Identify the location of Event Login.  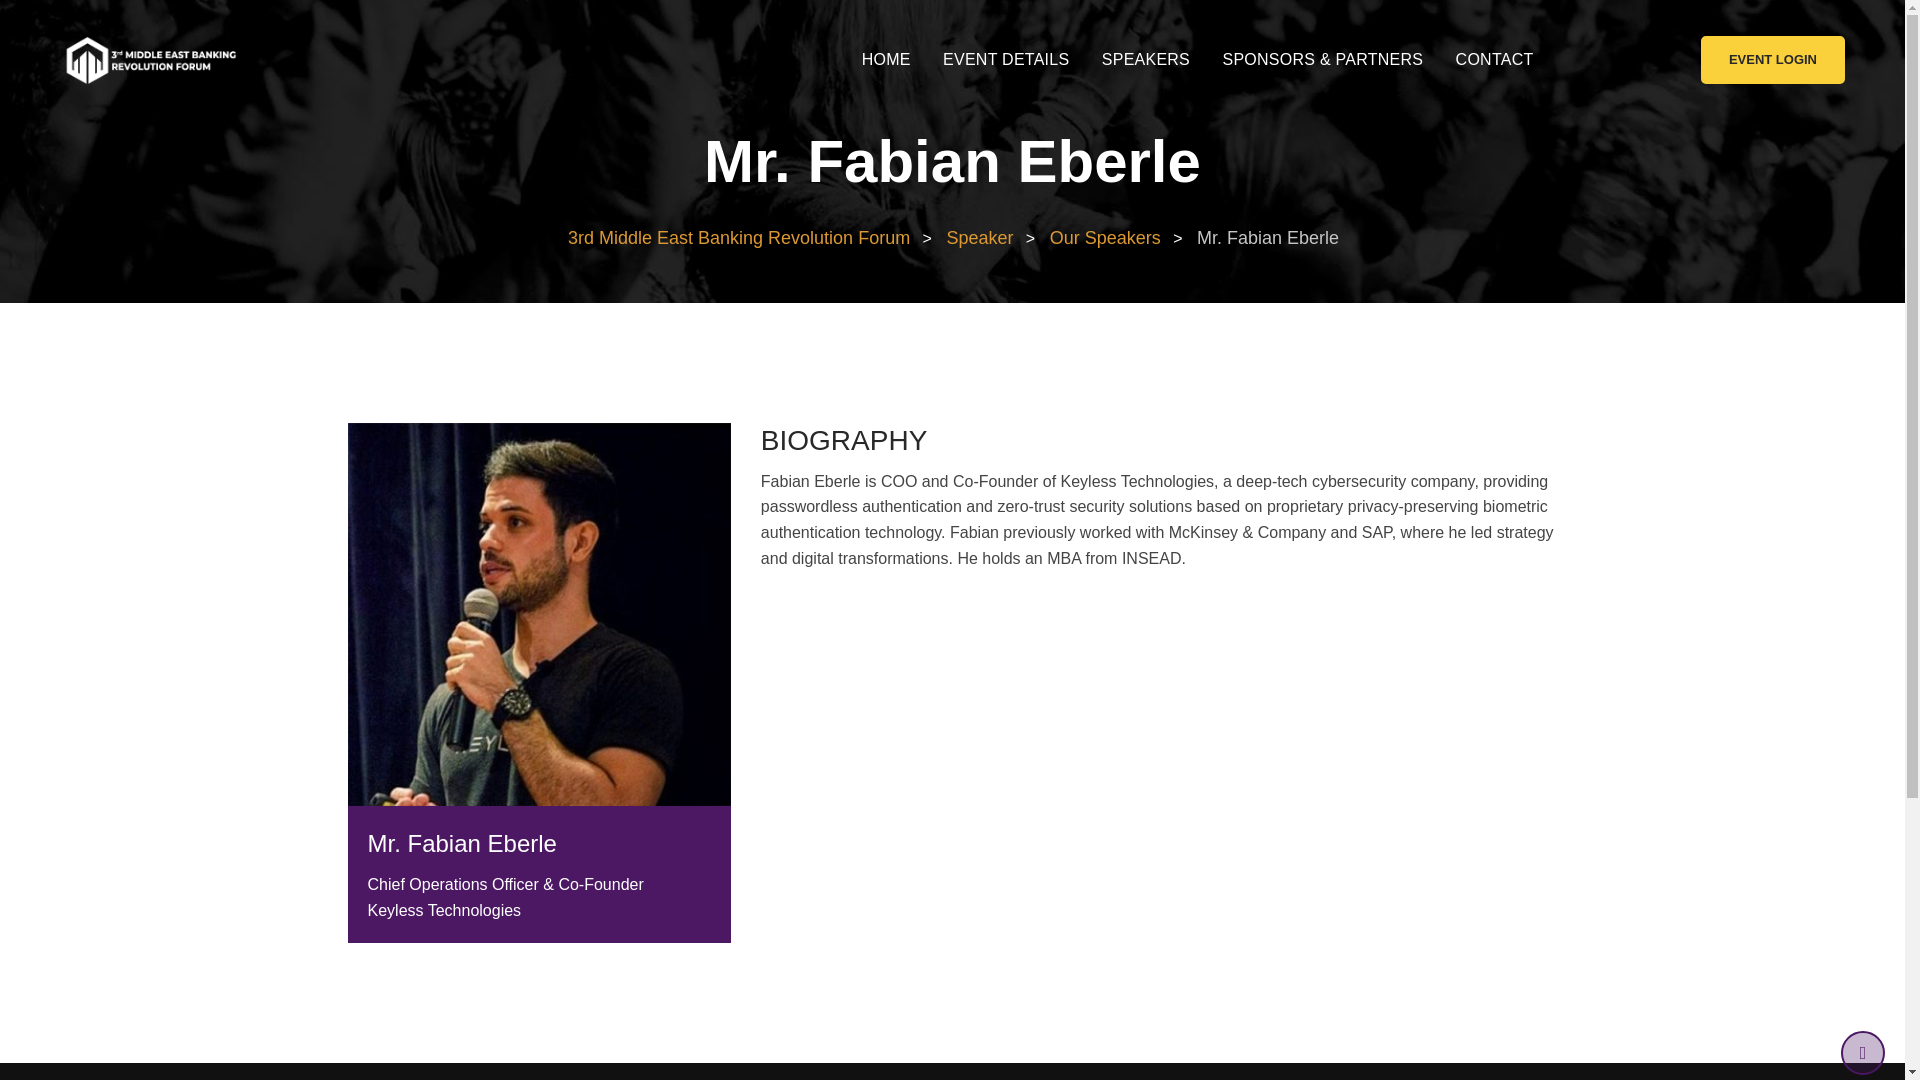
(1773, 60).